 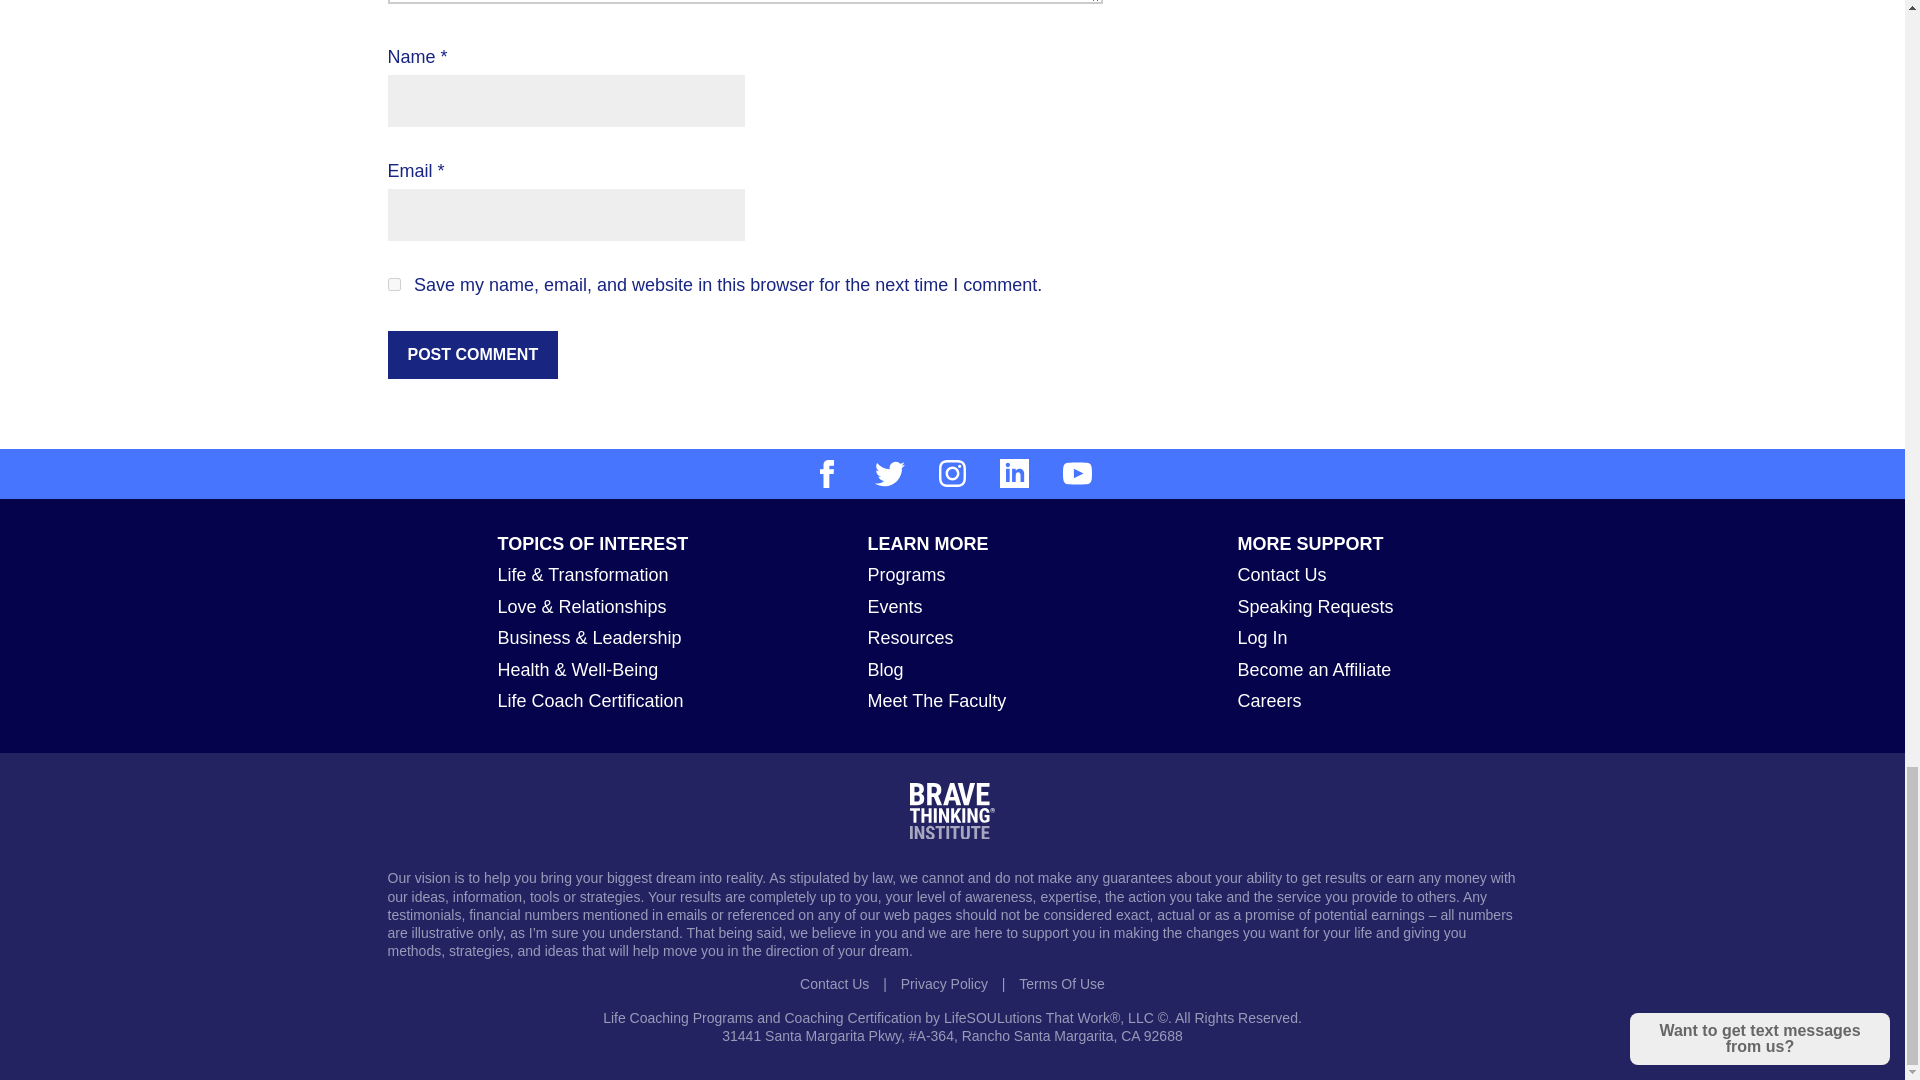 I want to click on Post Comment, so click(x=472, y=354).